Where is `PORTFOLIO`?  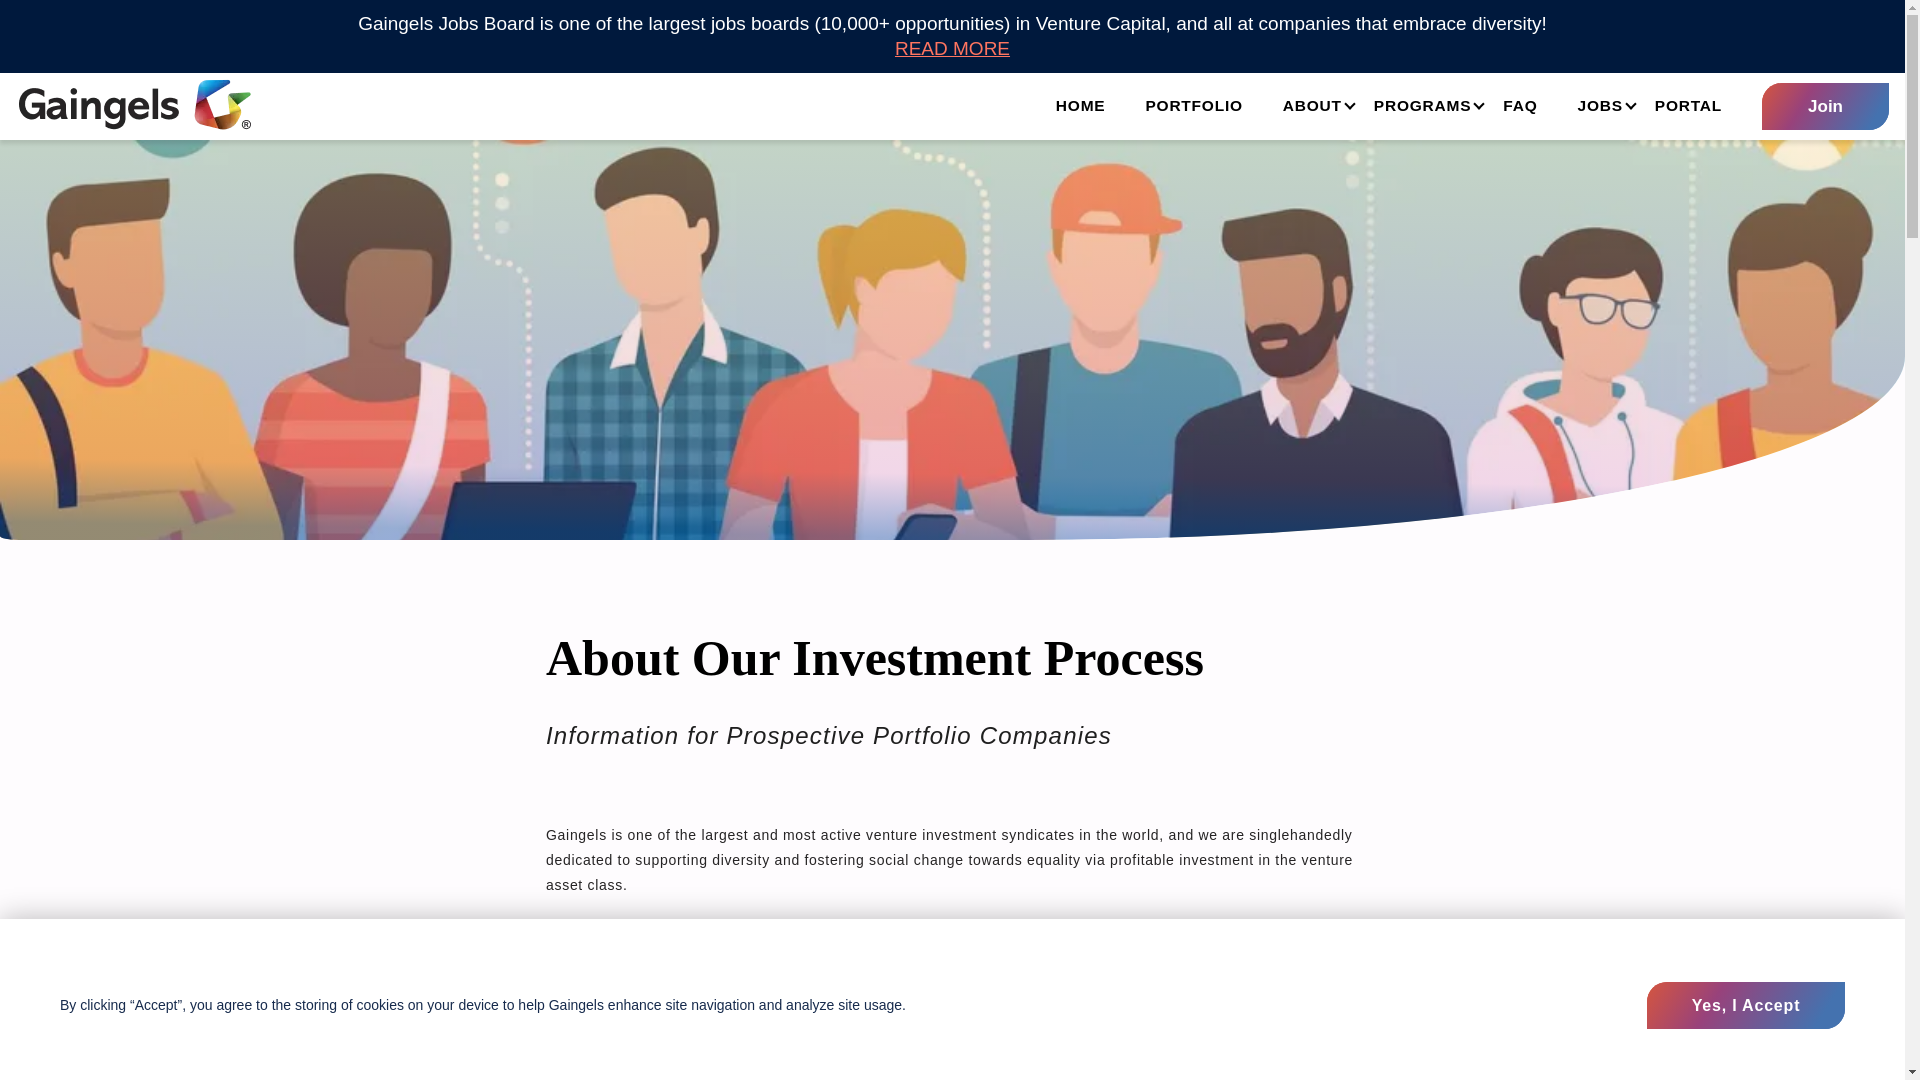
PORTFOLIO is located at coordinates (1193, 106).